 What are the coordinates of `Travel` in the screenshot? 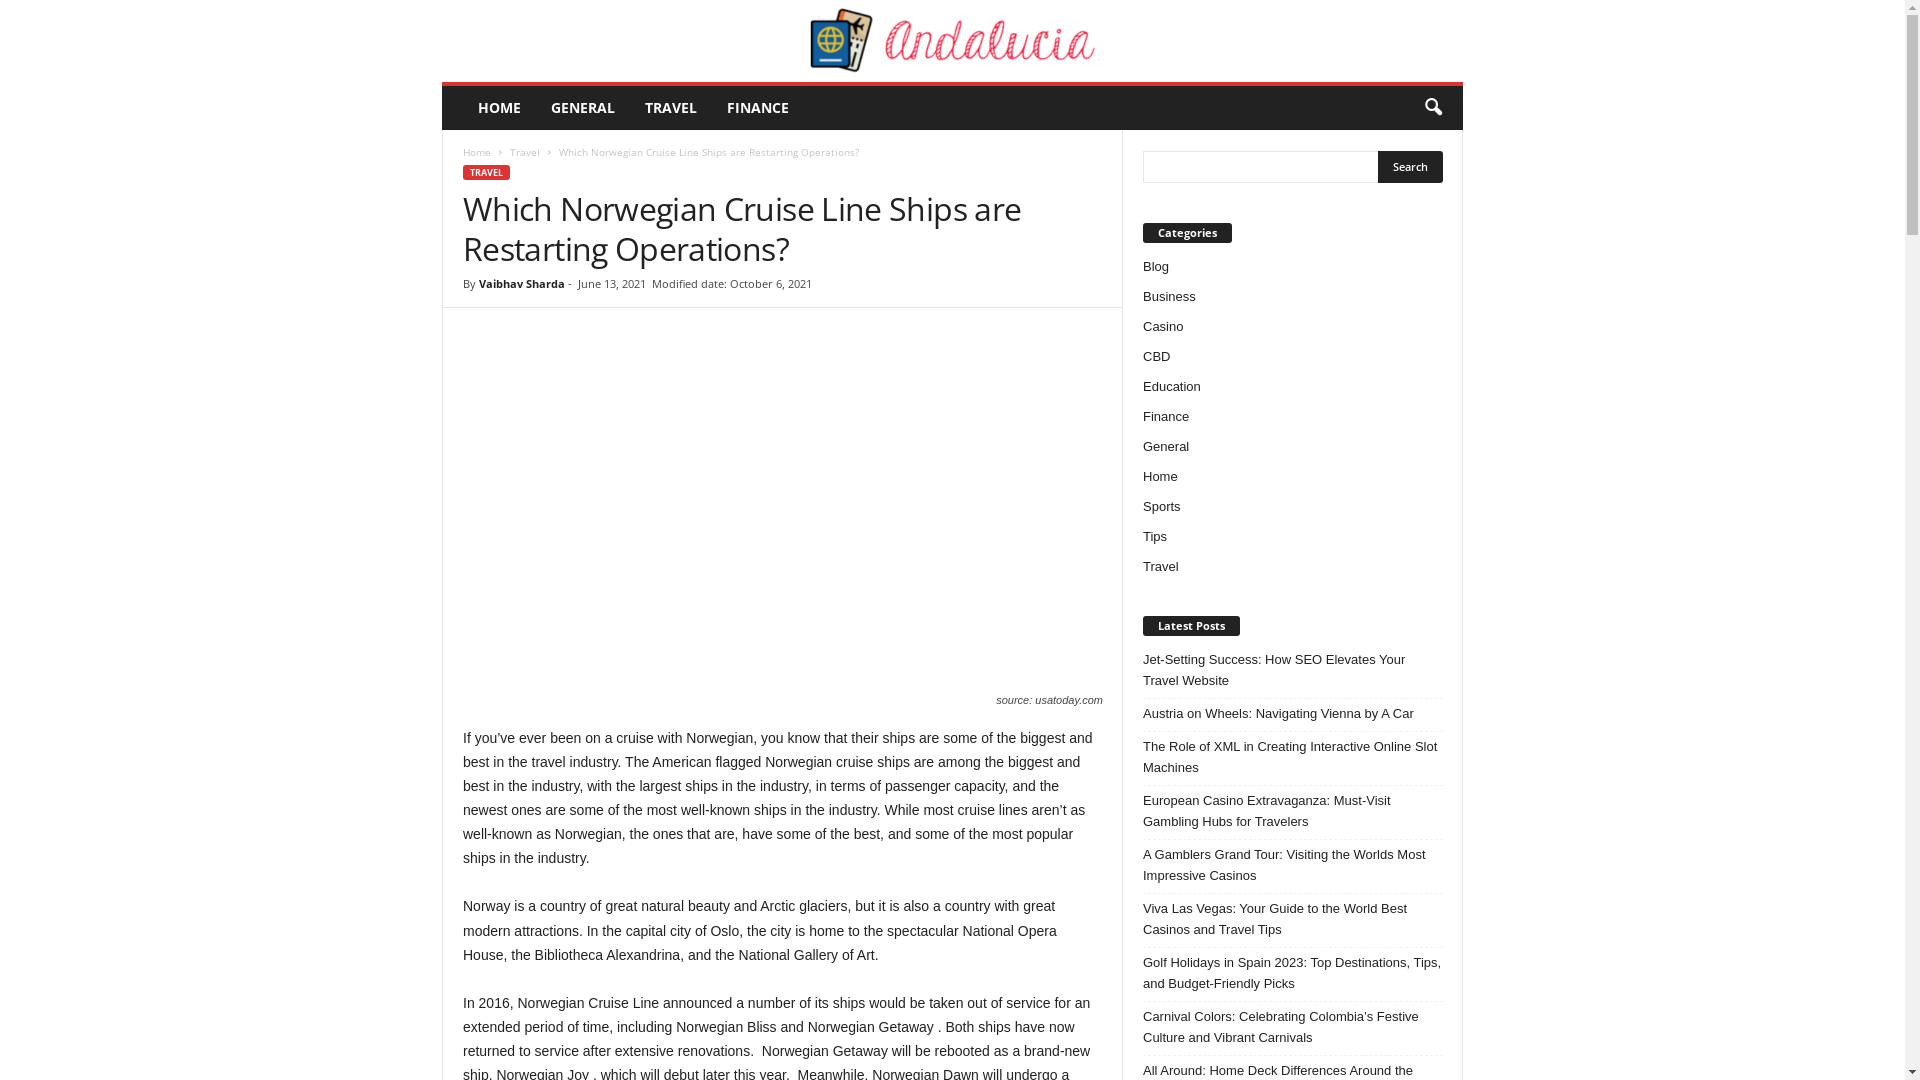 It's located at (525, 152).